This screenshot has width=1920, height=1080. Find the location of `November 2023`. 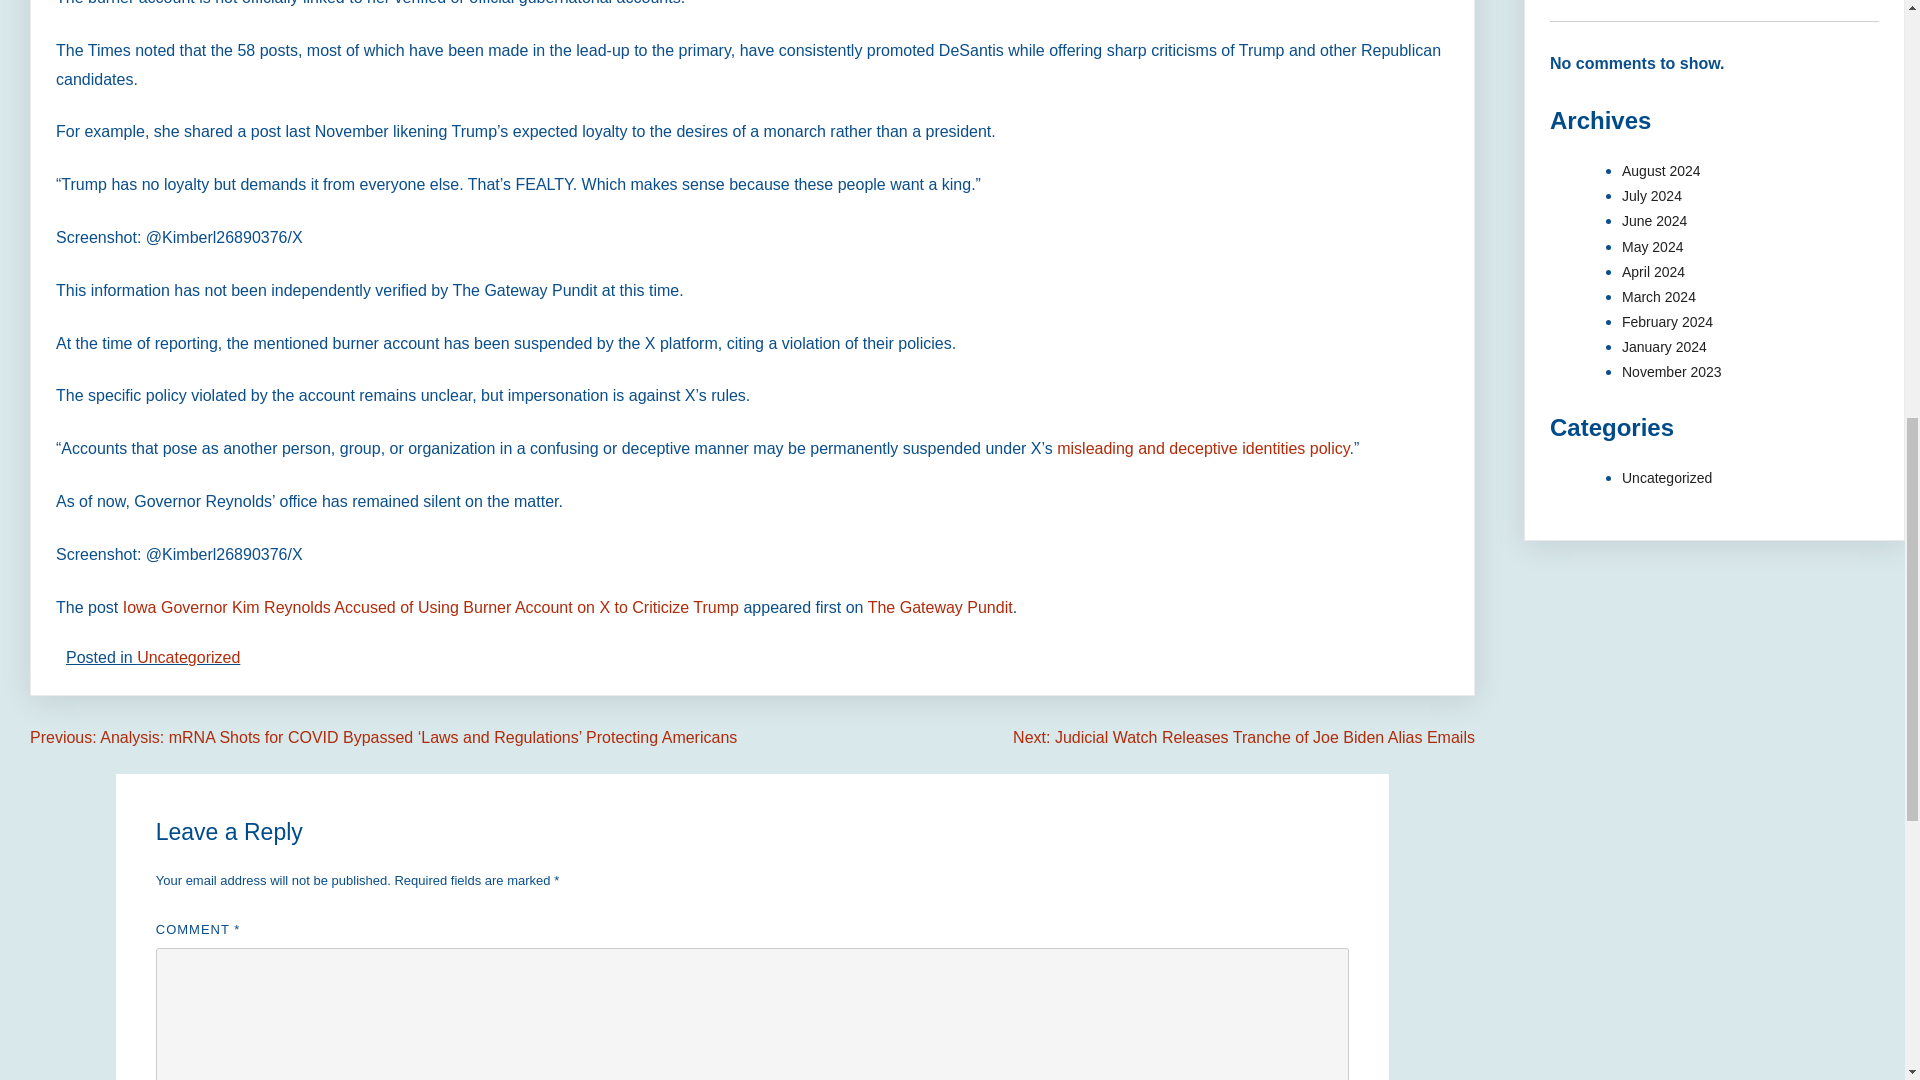

November 2023 is located at coordinates (1672, 372).